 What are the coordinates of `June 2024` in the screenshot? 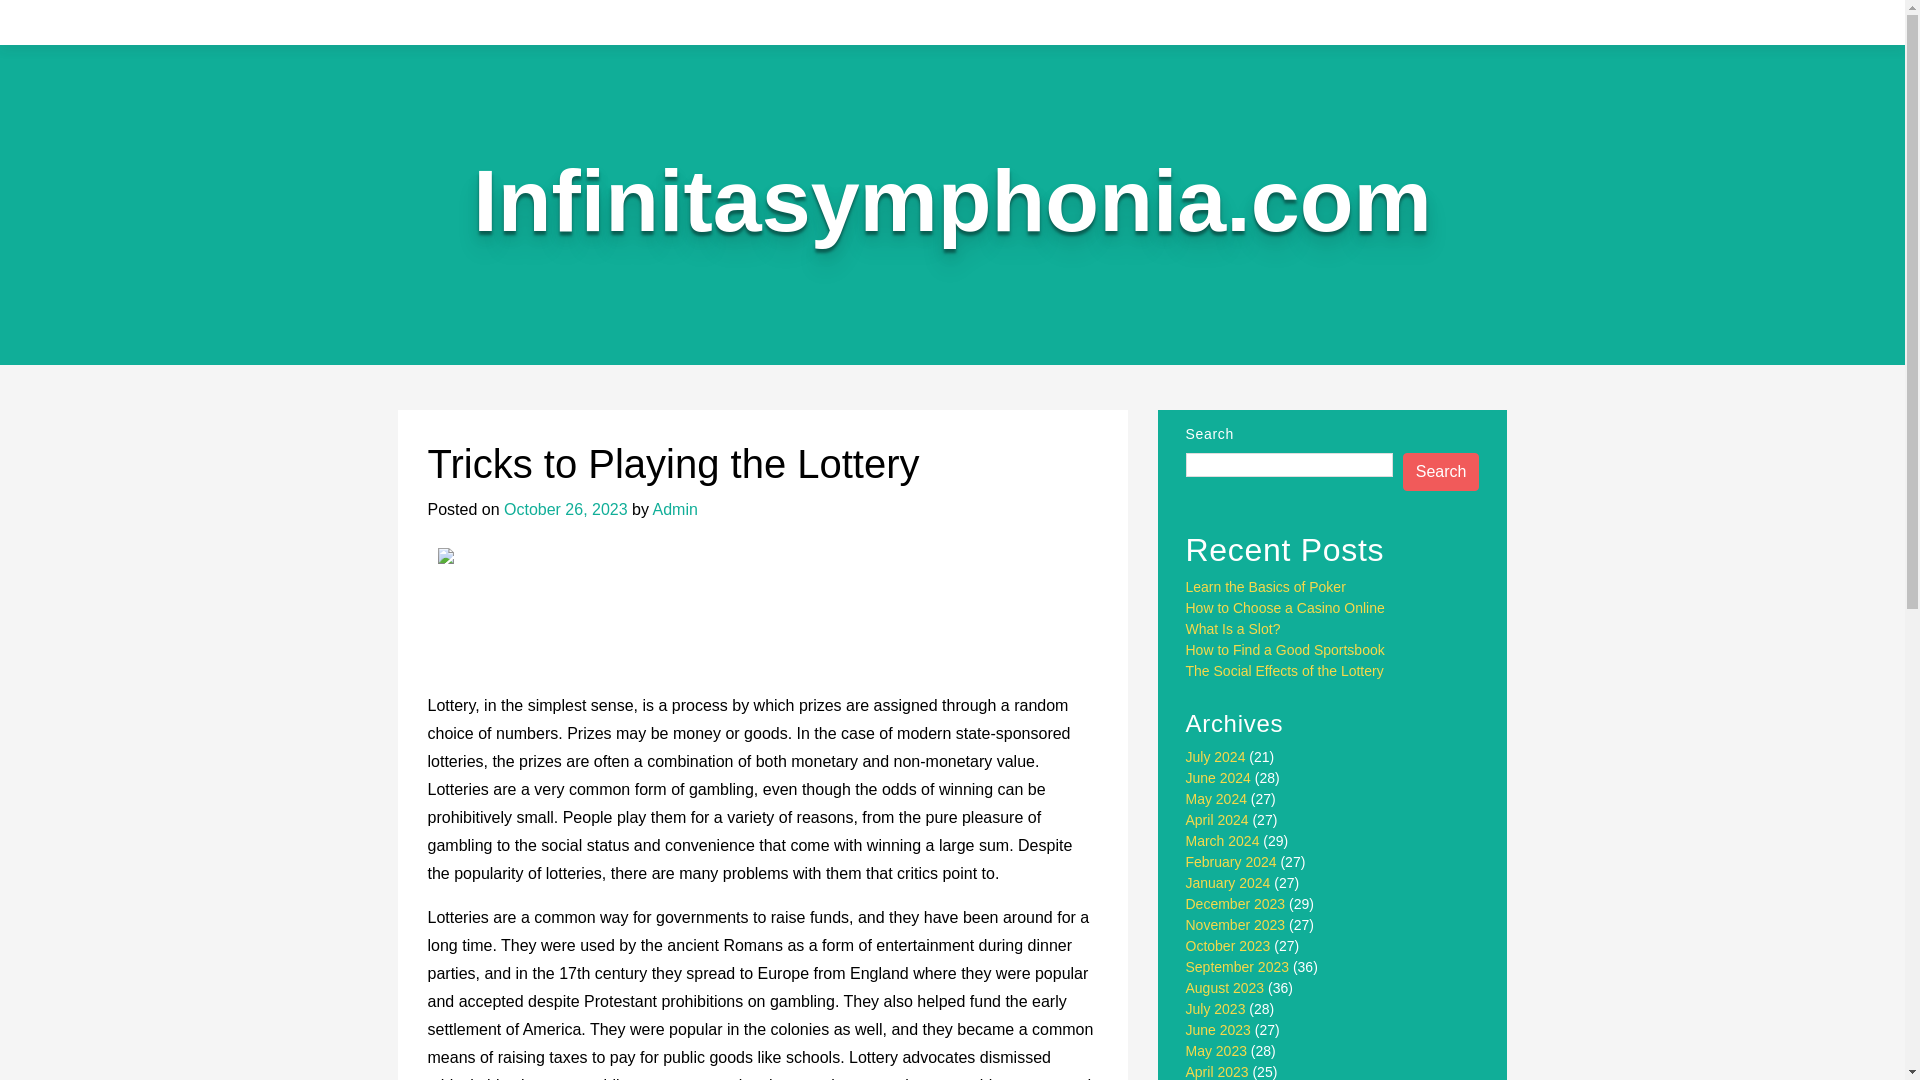 It's located at (1218, 778).